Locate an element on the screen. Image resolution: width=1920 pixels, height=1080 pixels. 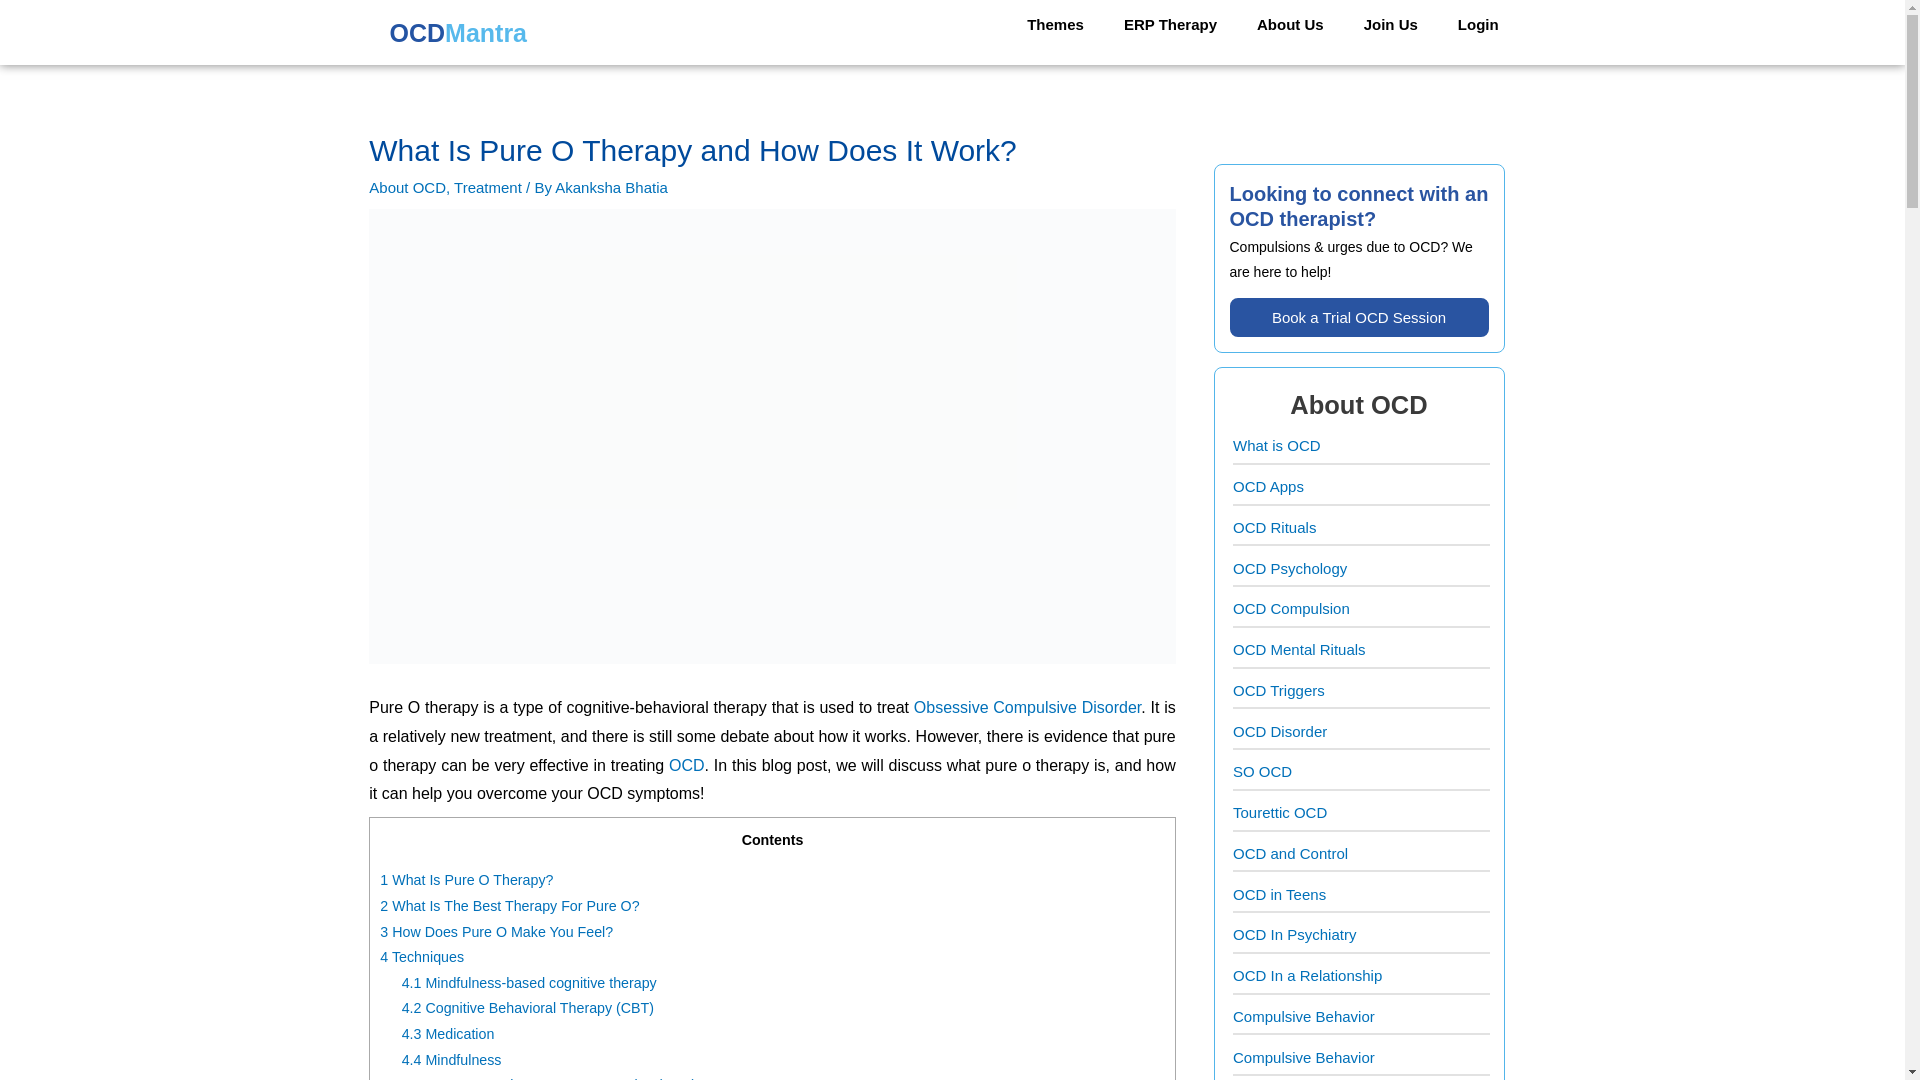
Join Us is located at coordinates (1391, 24).